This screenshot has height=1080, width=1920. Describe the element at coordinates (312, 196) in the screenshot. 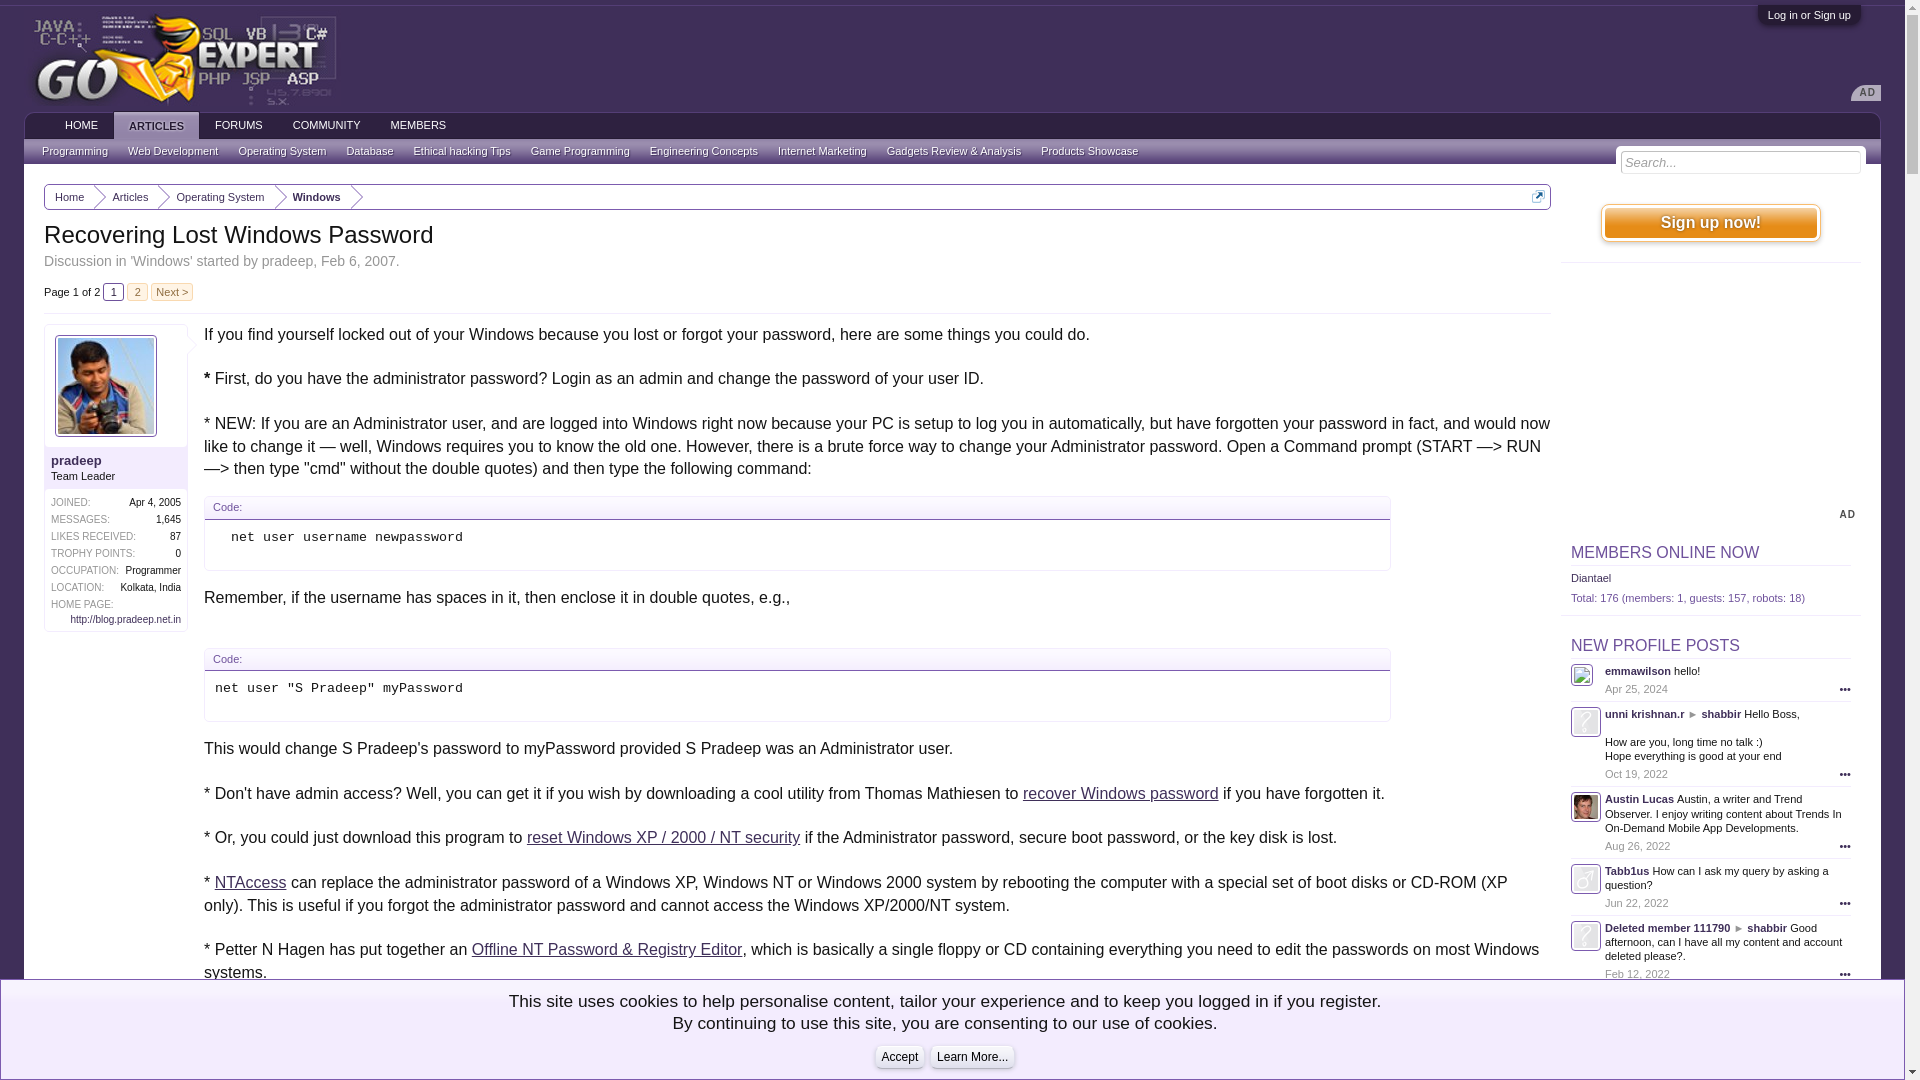

I see `Windows` at that location.